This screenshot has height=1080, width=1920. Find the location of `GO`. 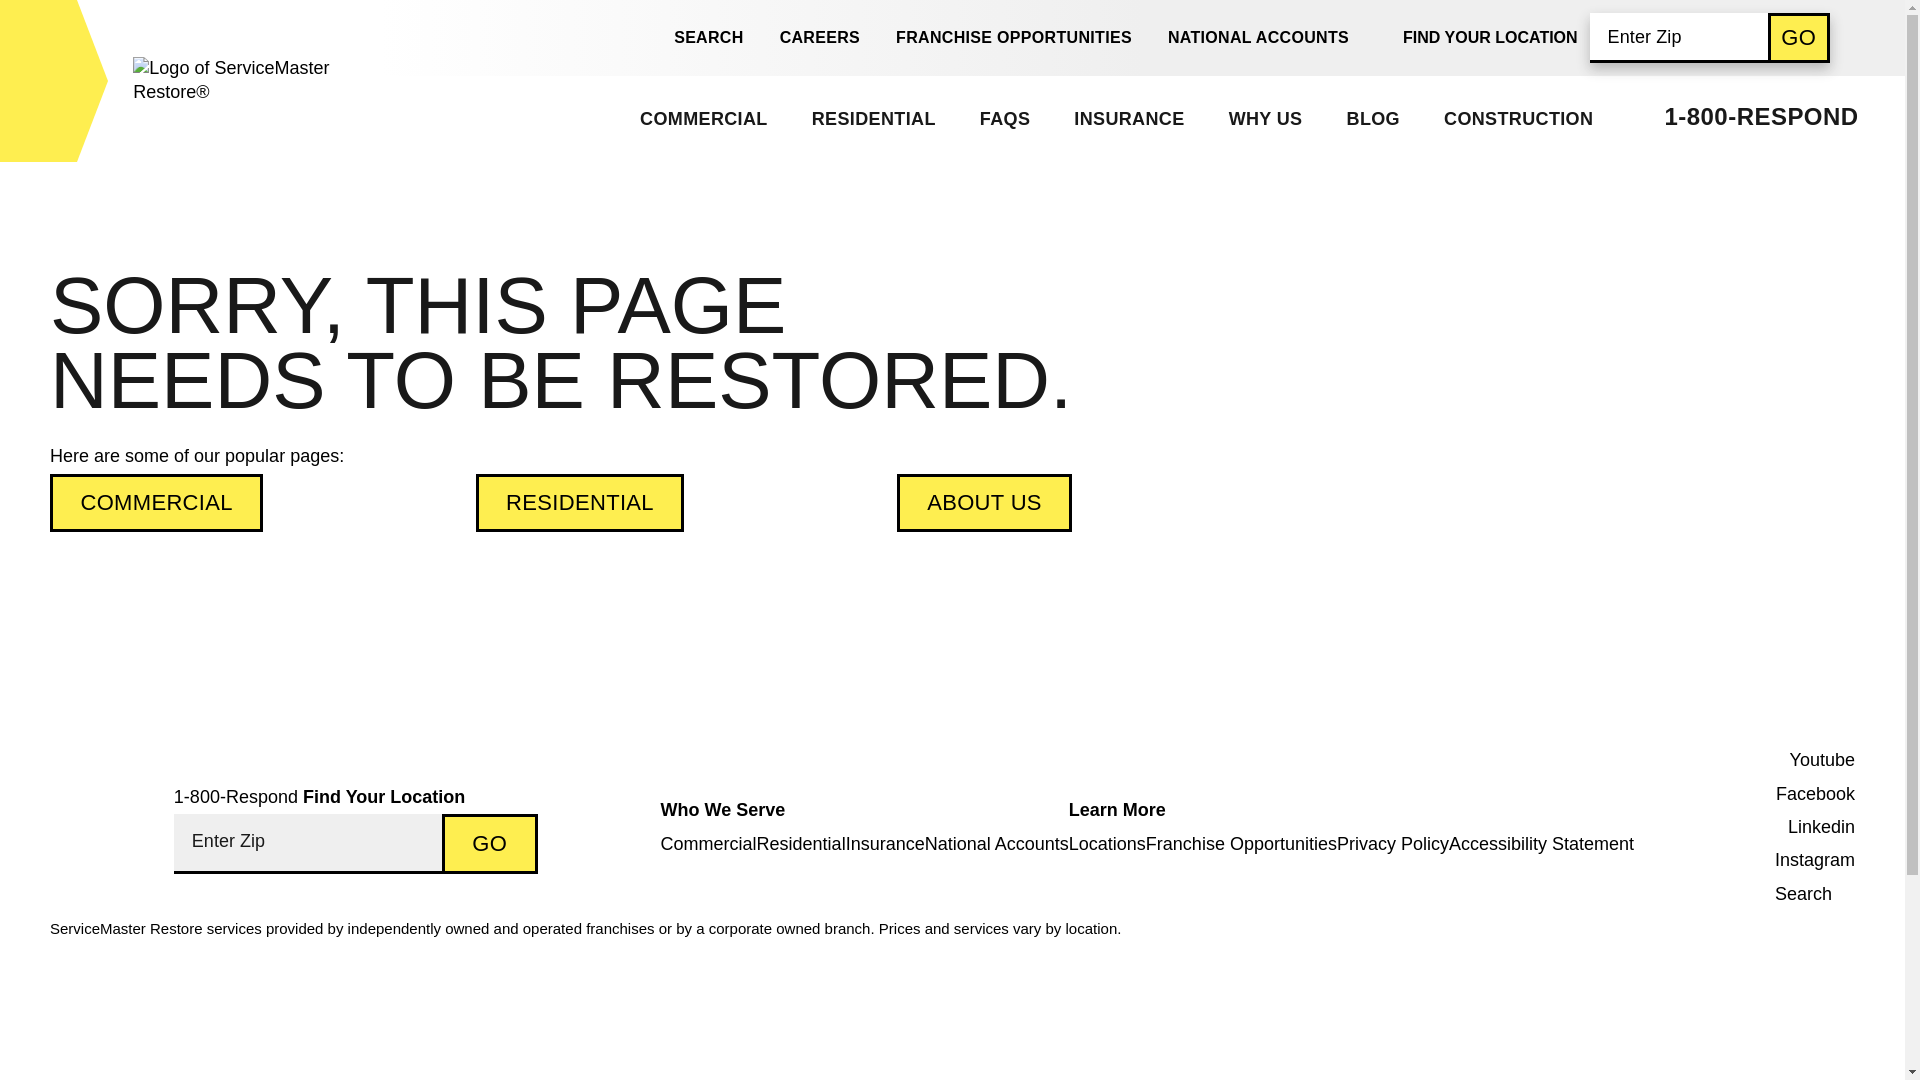

GO is located at coordinates (1798, 36).